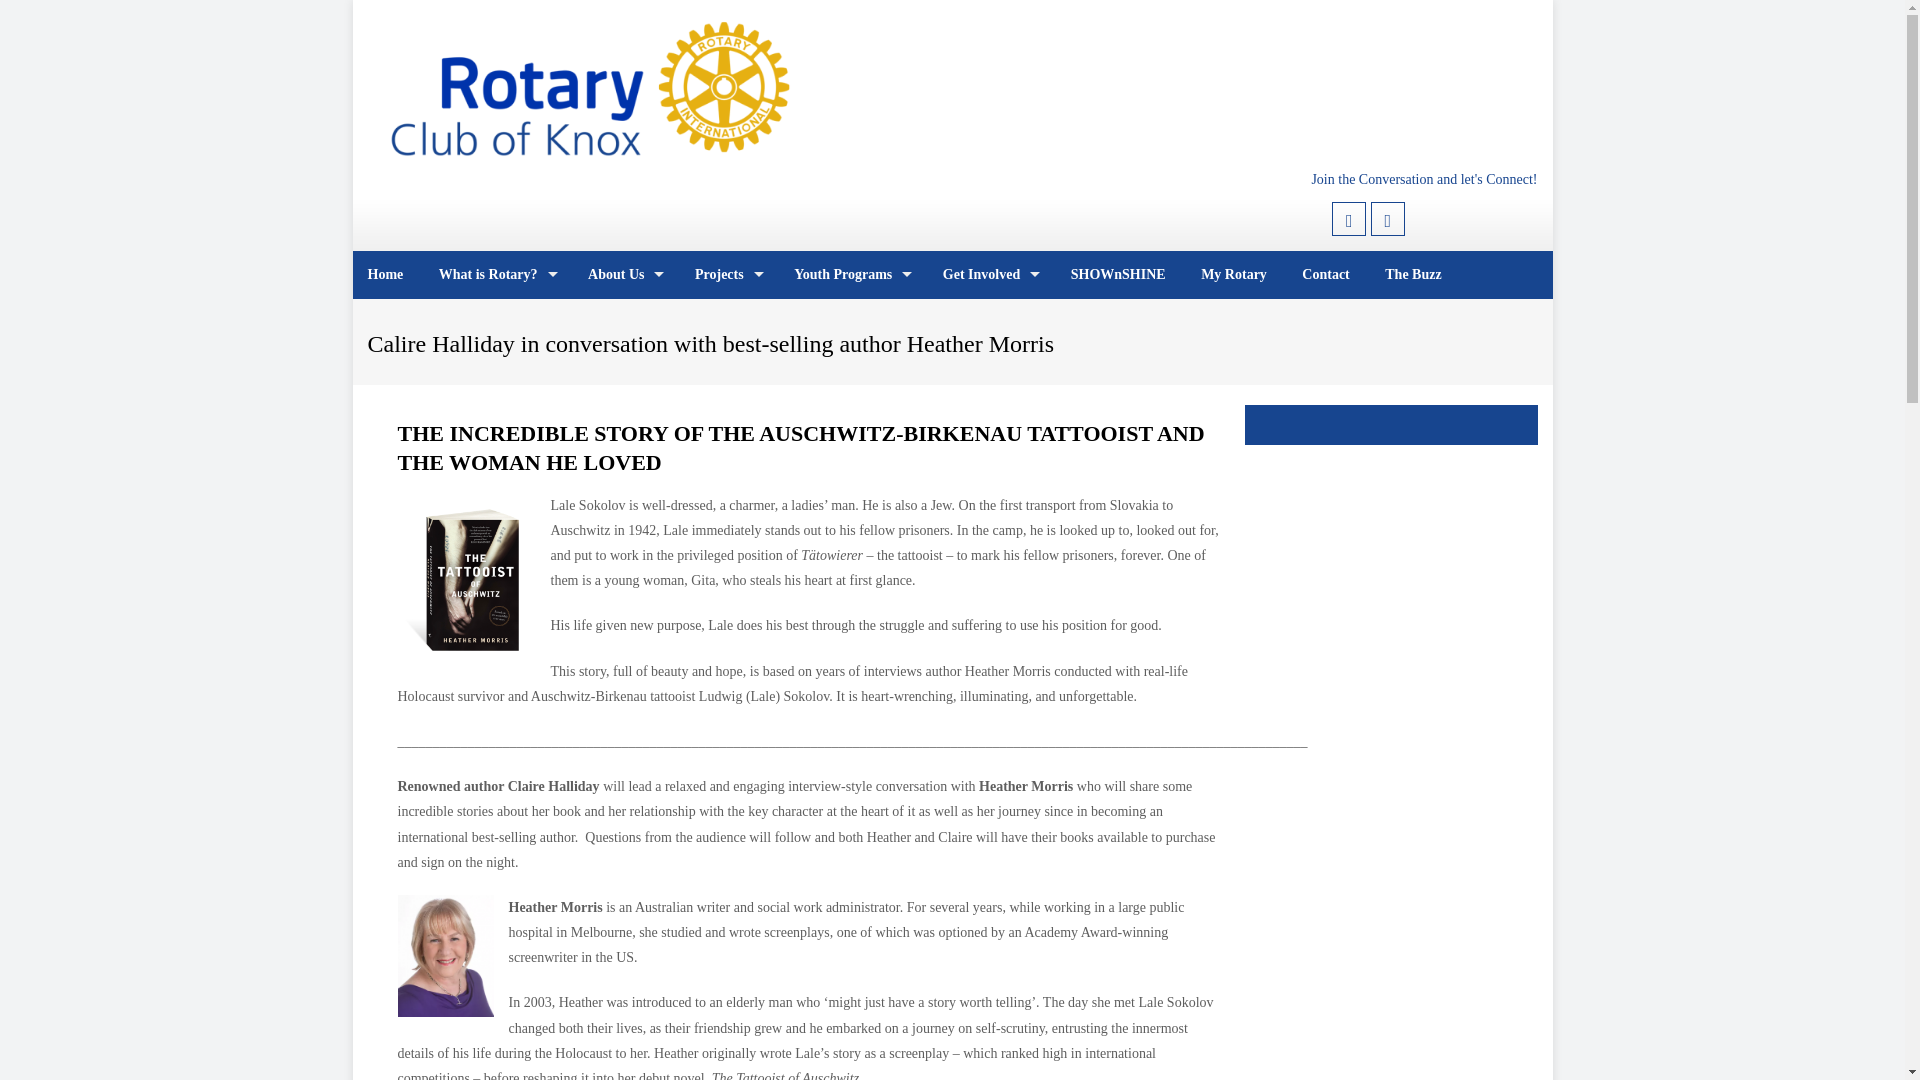 This screenshot has height=1080, width=1920. What do you see at coordinates (1324, 274) in the screenshot?
I see `Contact` at bounding box center [1324, 274].